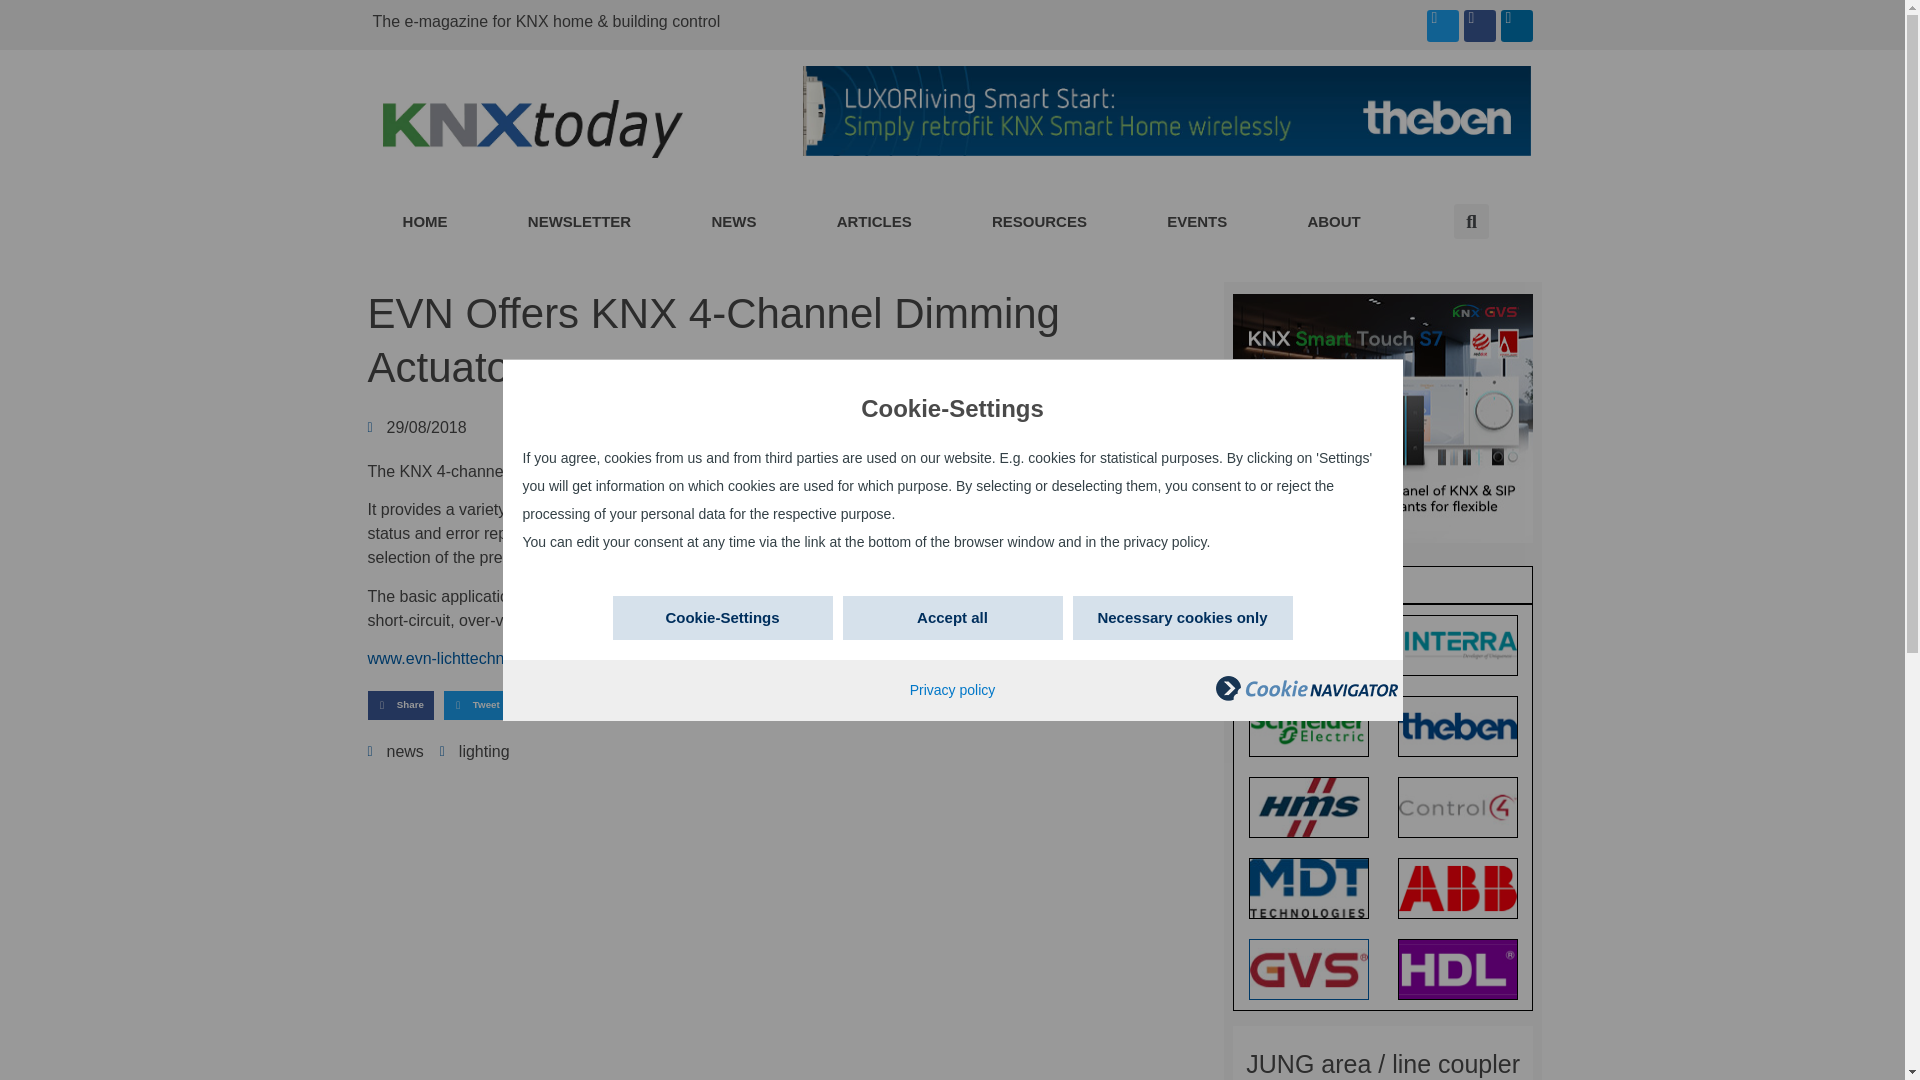 The height and width of the screenshot is (1080, 1920). I want to click on RESOURCES, so click(1040, 222).